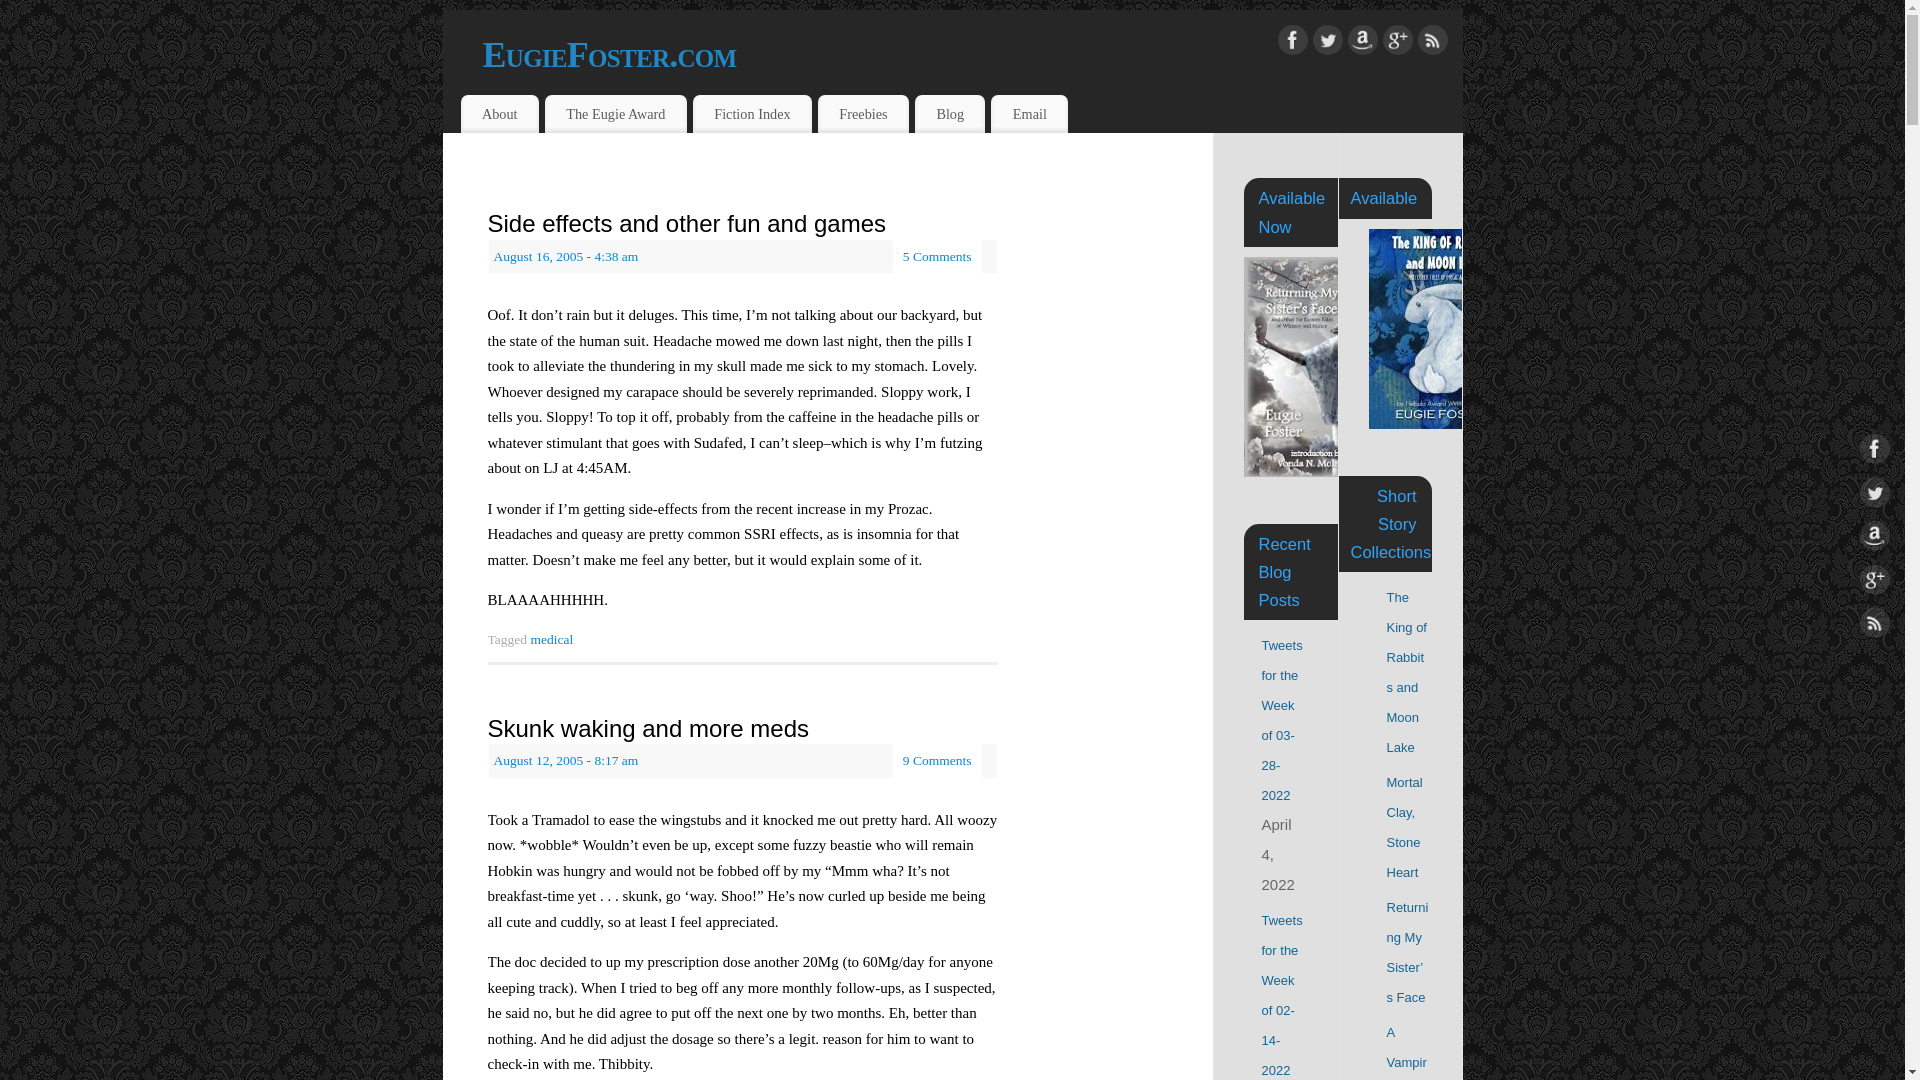  Describe the element at coordinates (616, 114) in the screenshot. I see `The Eugie Award` at that location.